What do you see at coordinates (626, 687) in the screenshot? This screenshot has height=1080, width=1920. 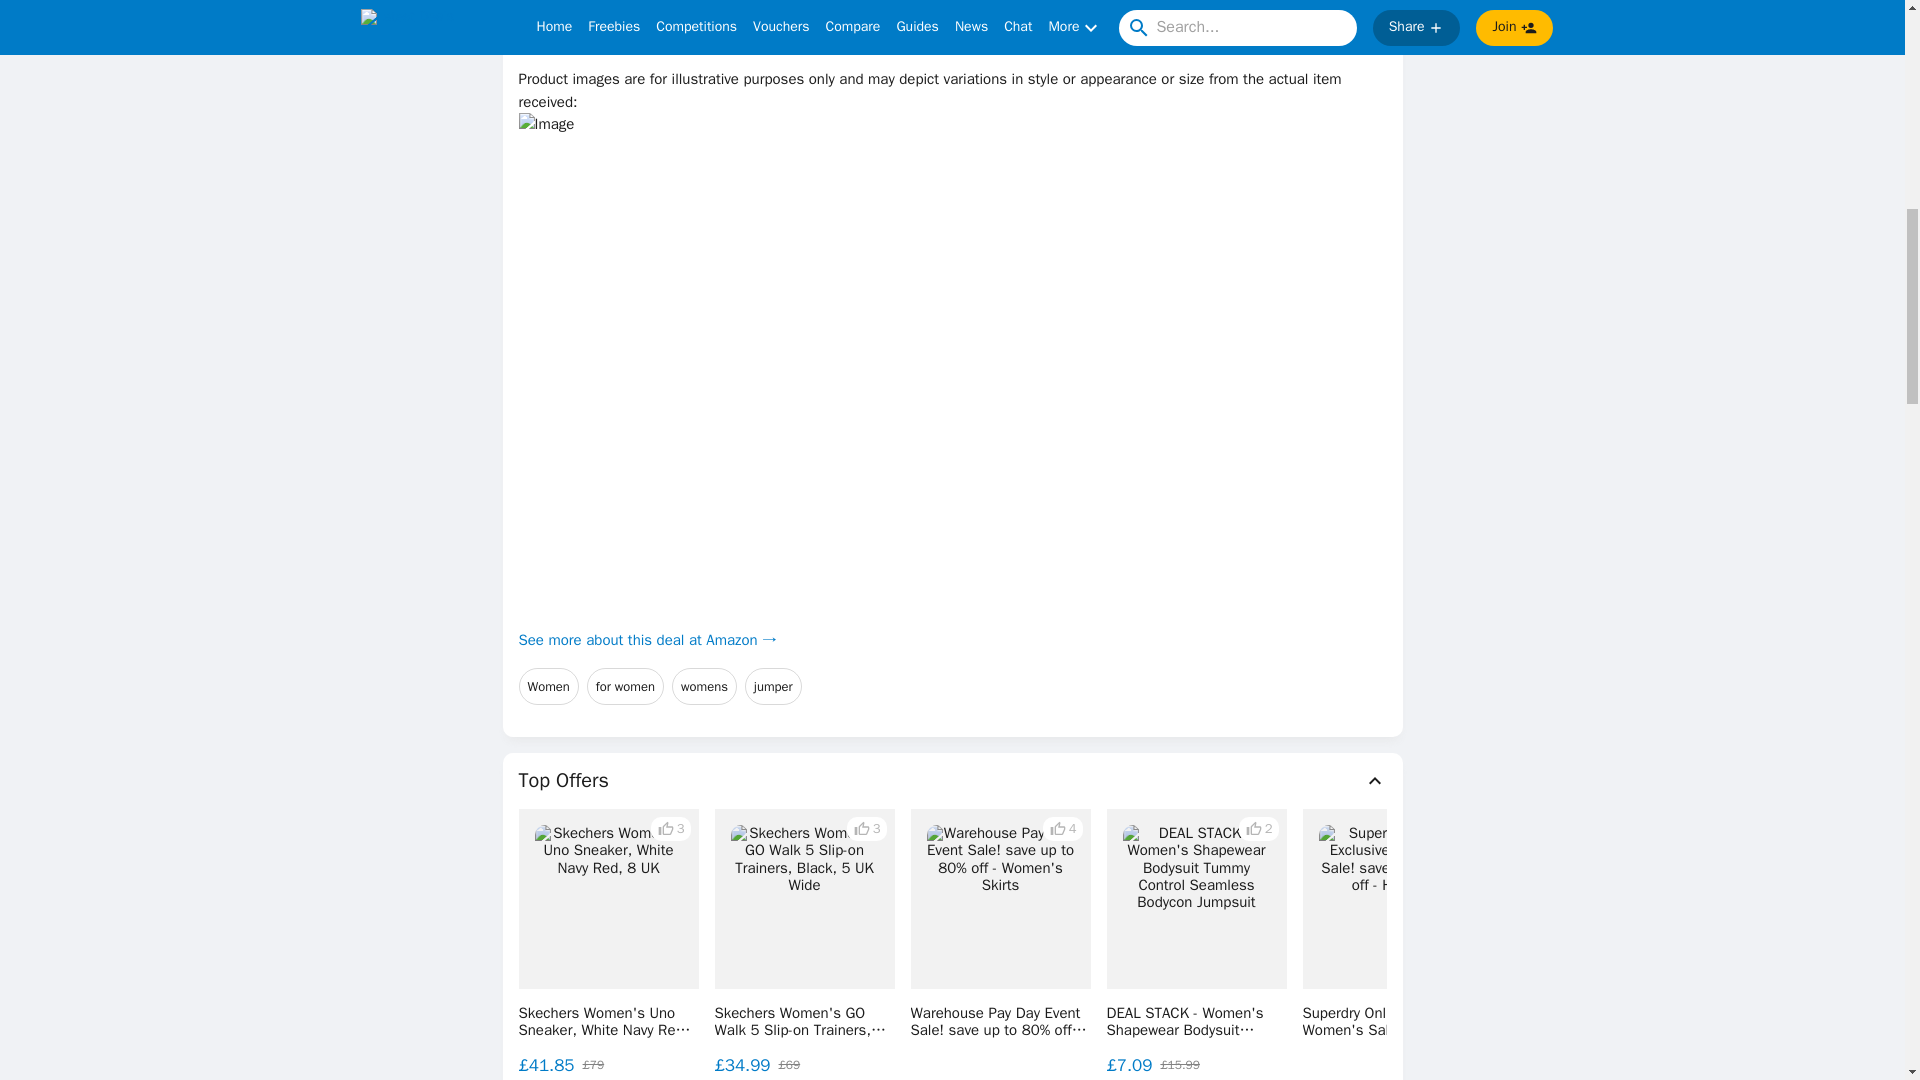 I see `for women` at bounding box center [626, 687].